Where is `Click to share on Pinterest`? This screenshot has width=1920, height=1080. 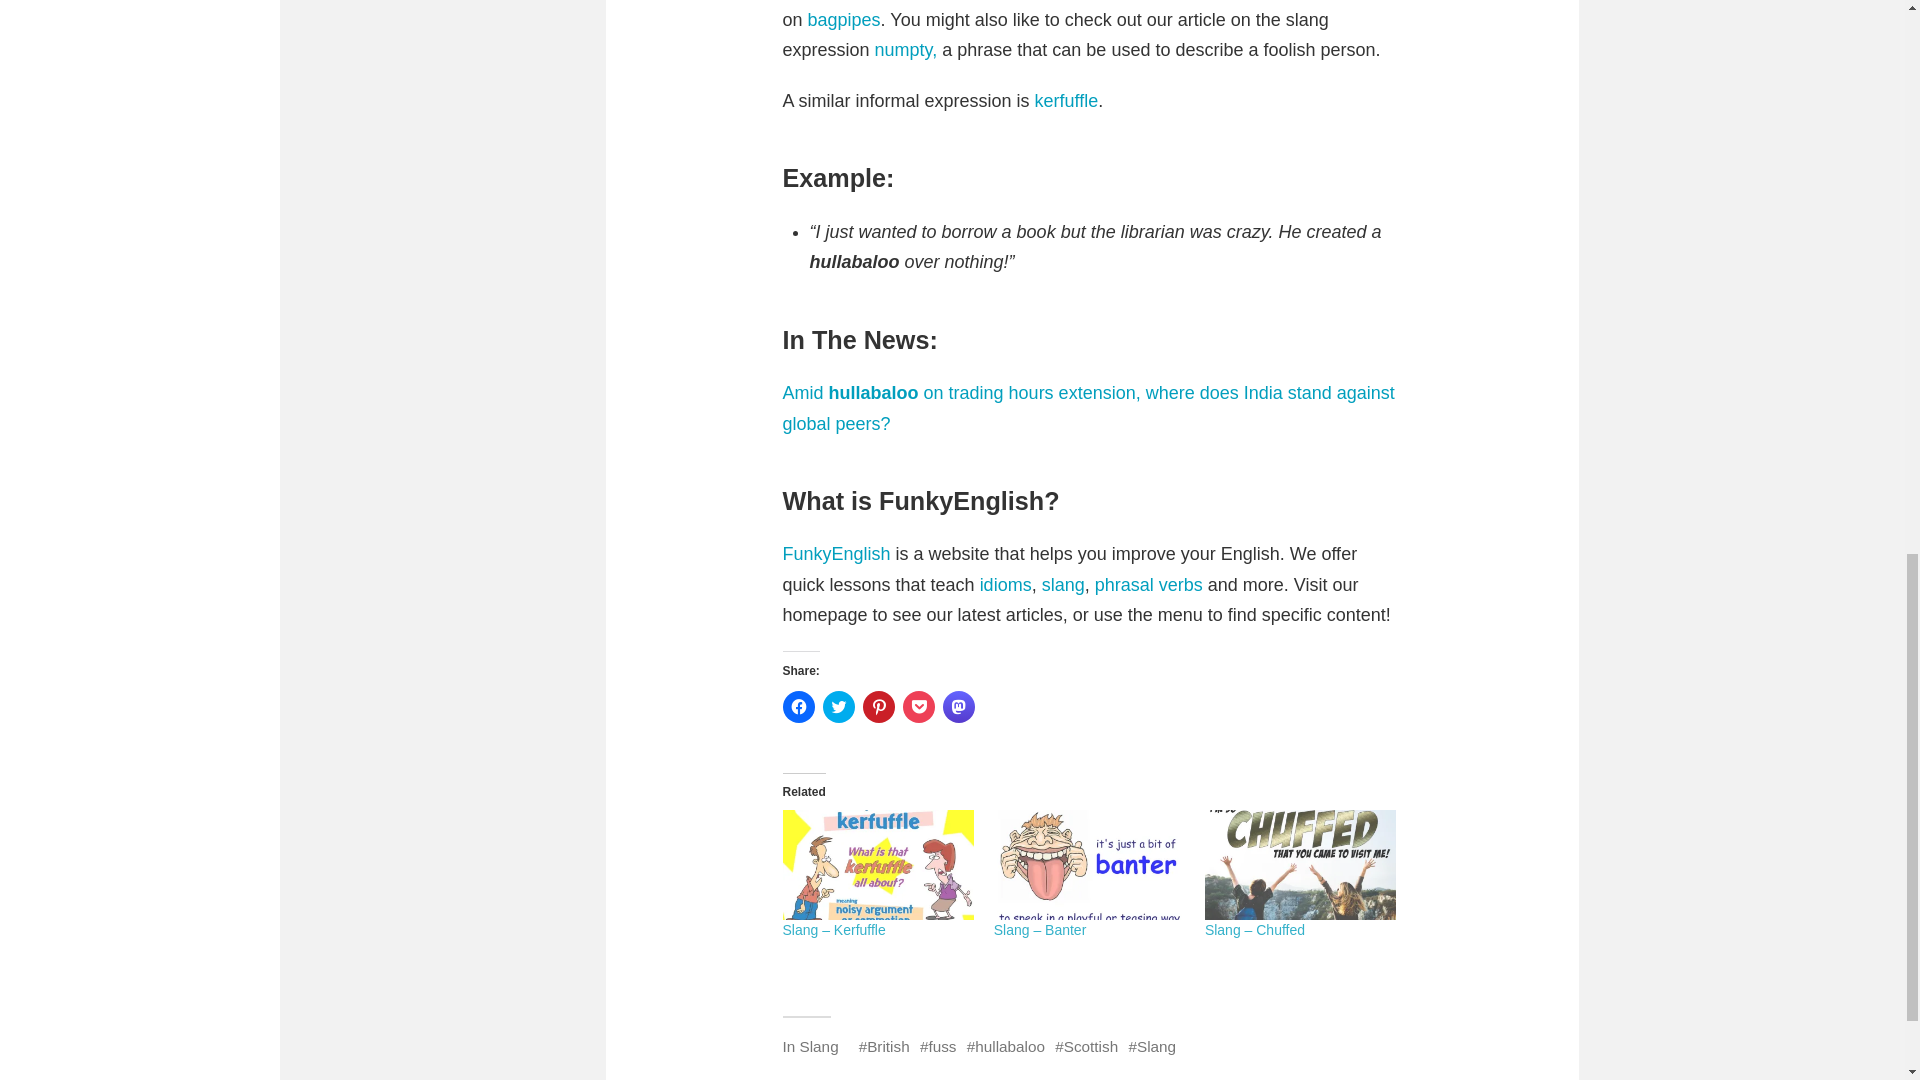 Click to share on Pinterest is located at coordinates (878, 706).